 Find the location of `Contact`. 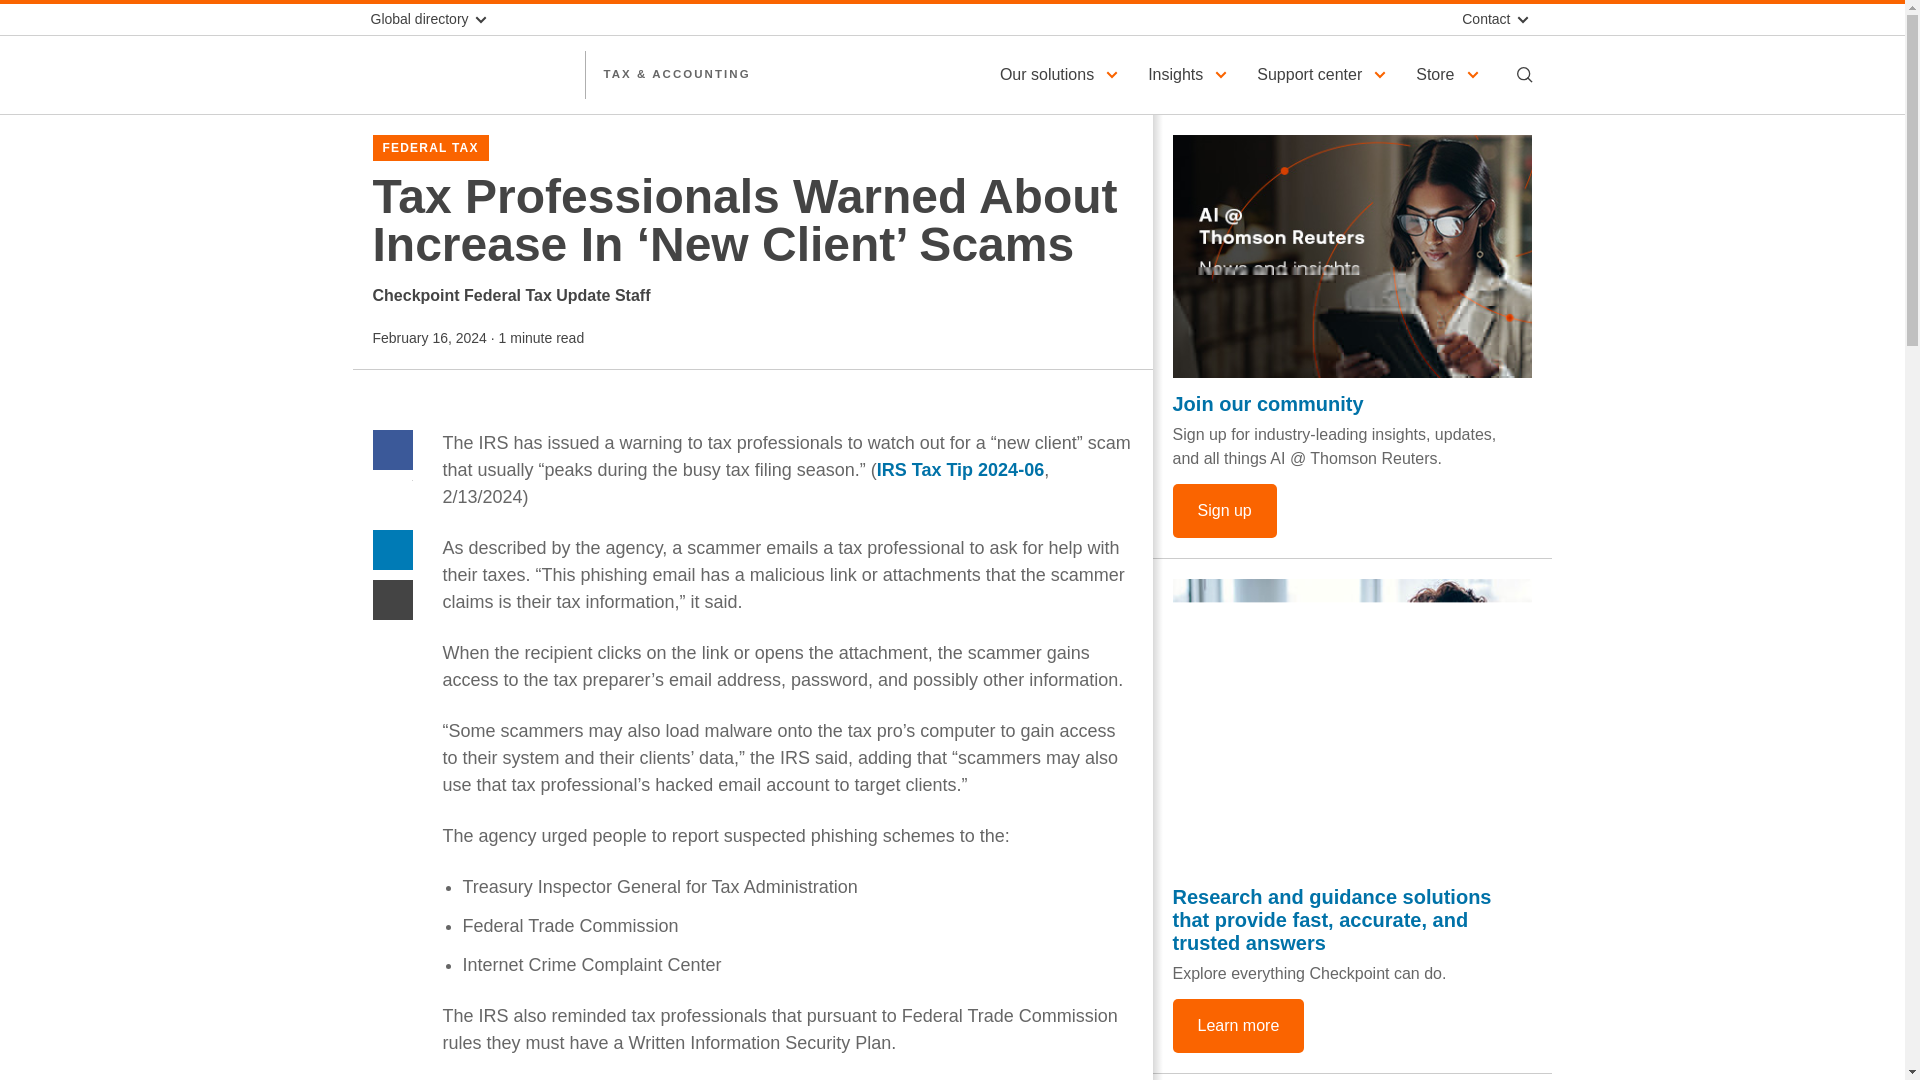

Contact is located at coordinates (1492, 19).